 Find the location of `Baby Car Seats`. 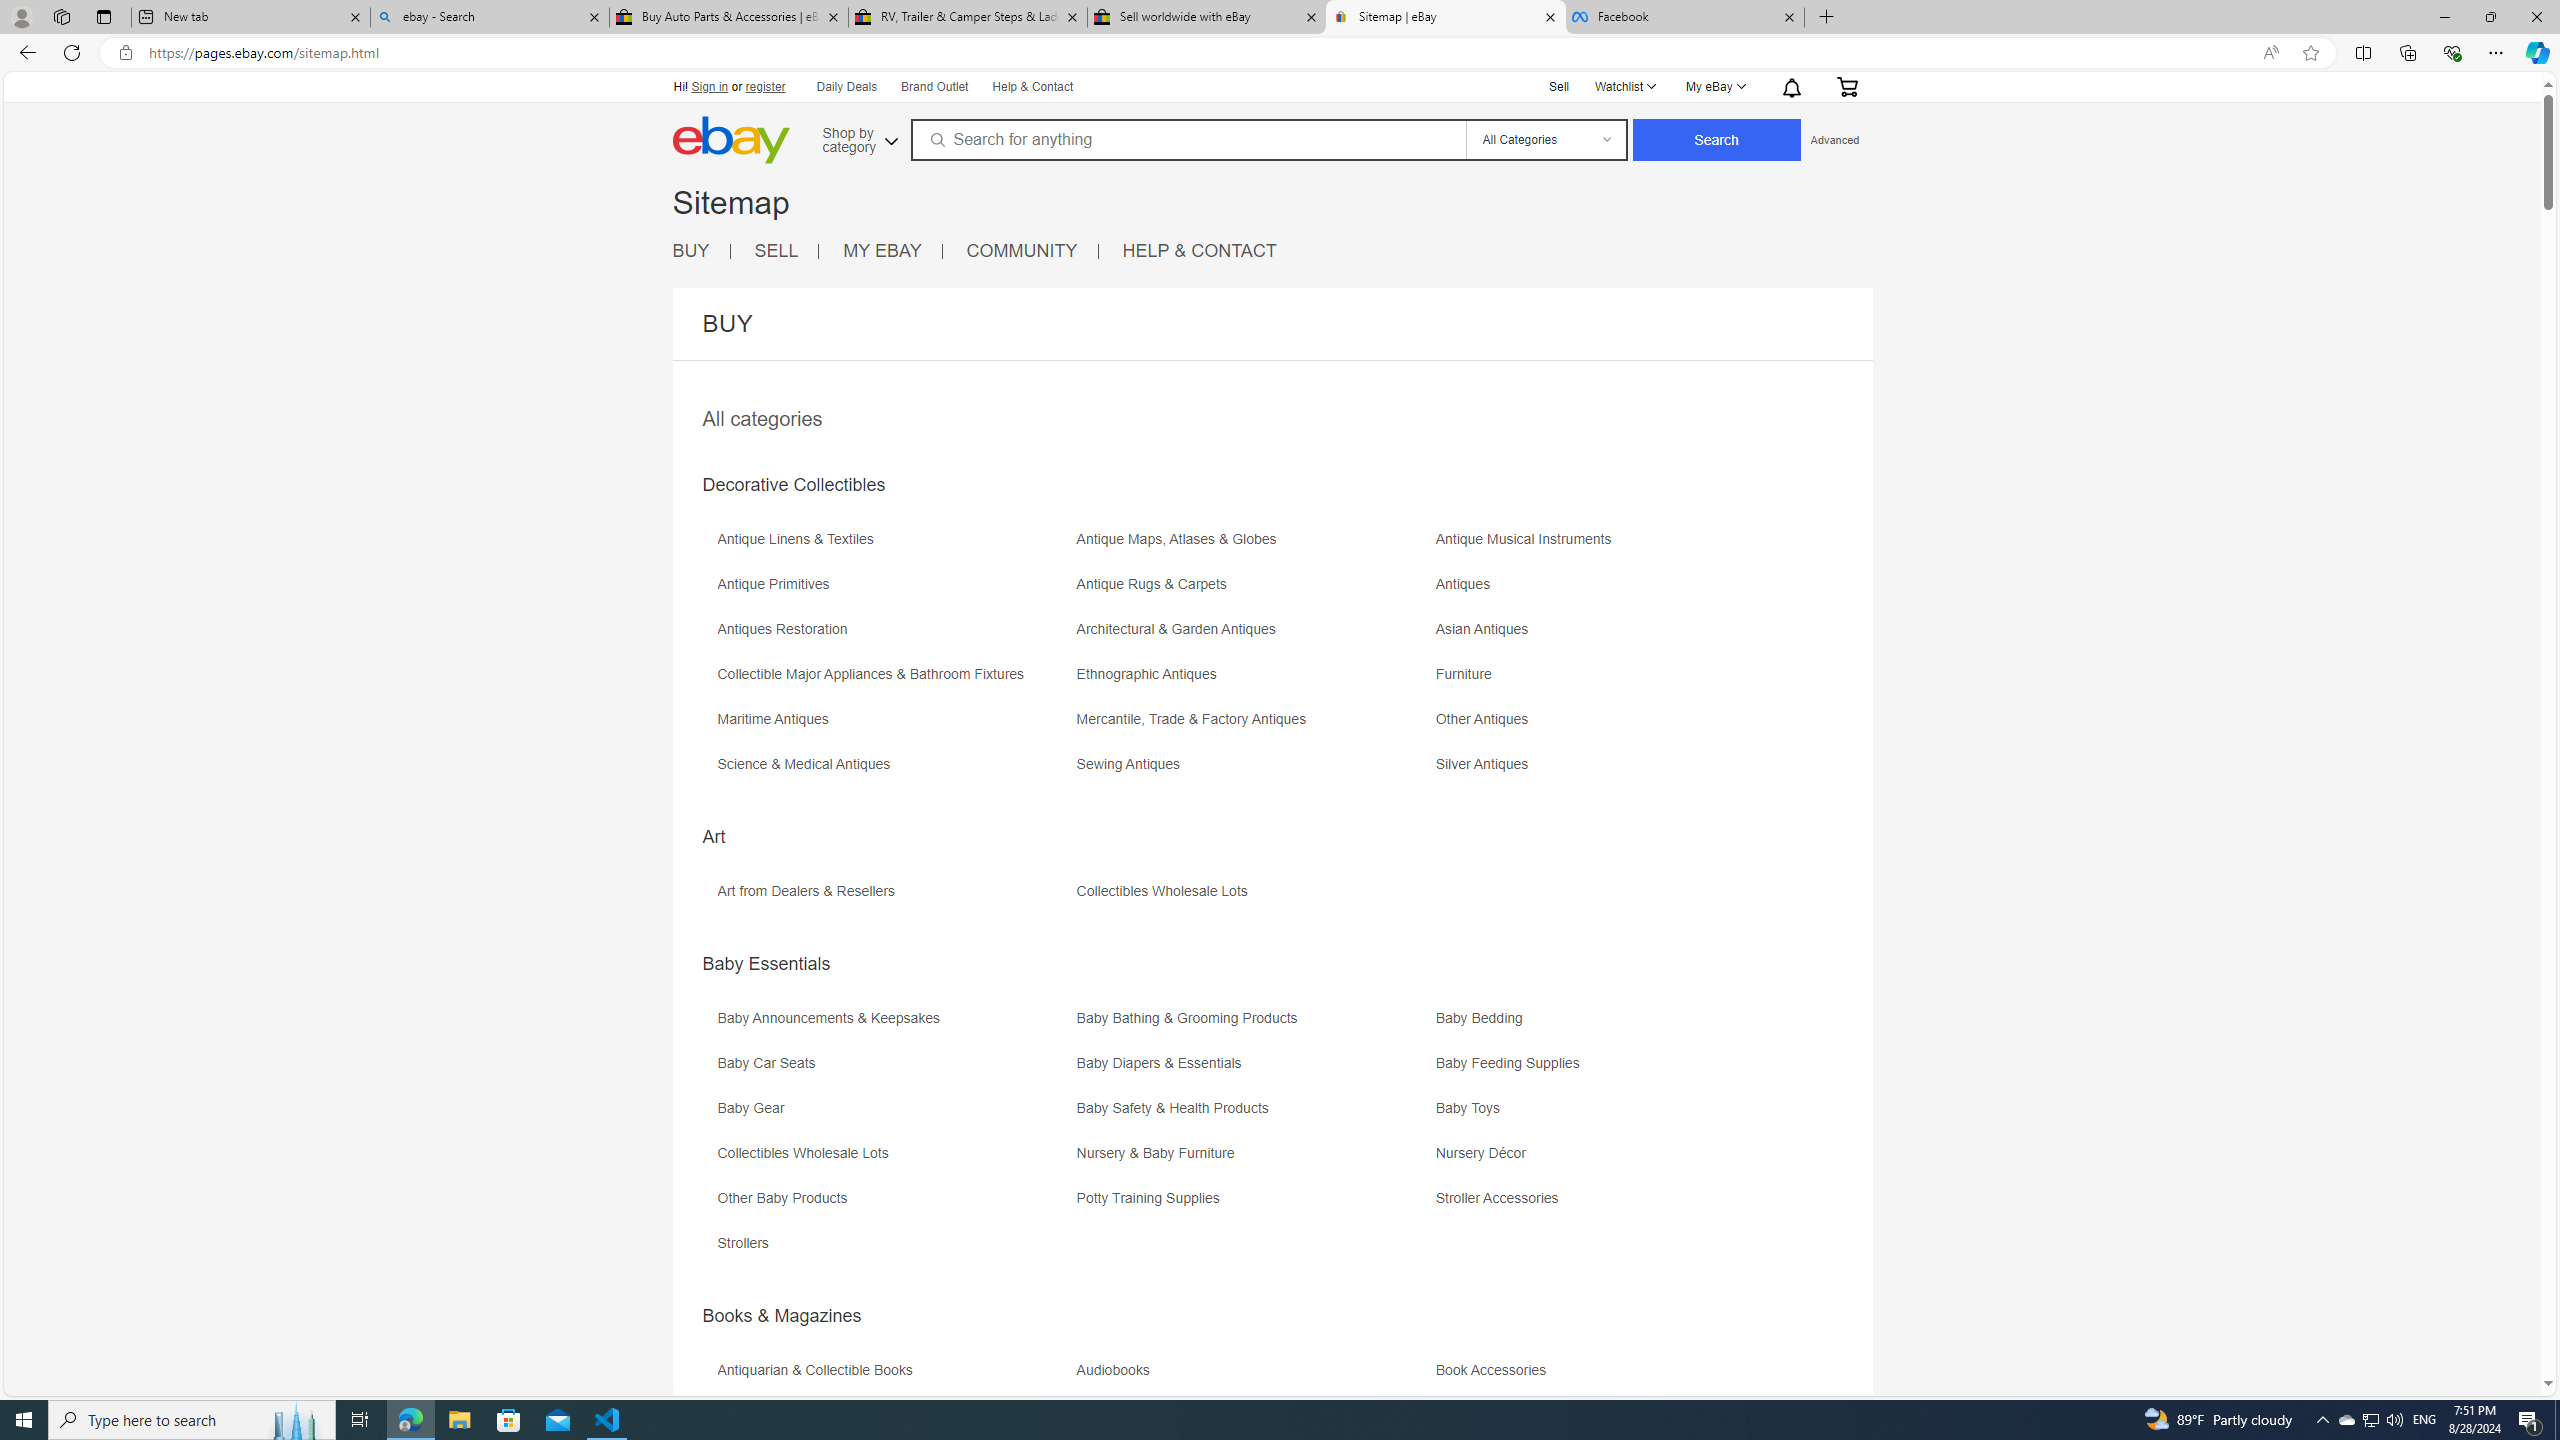

Baby Car Seats is located at coordinates (771, 1063).